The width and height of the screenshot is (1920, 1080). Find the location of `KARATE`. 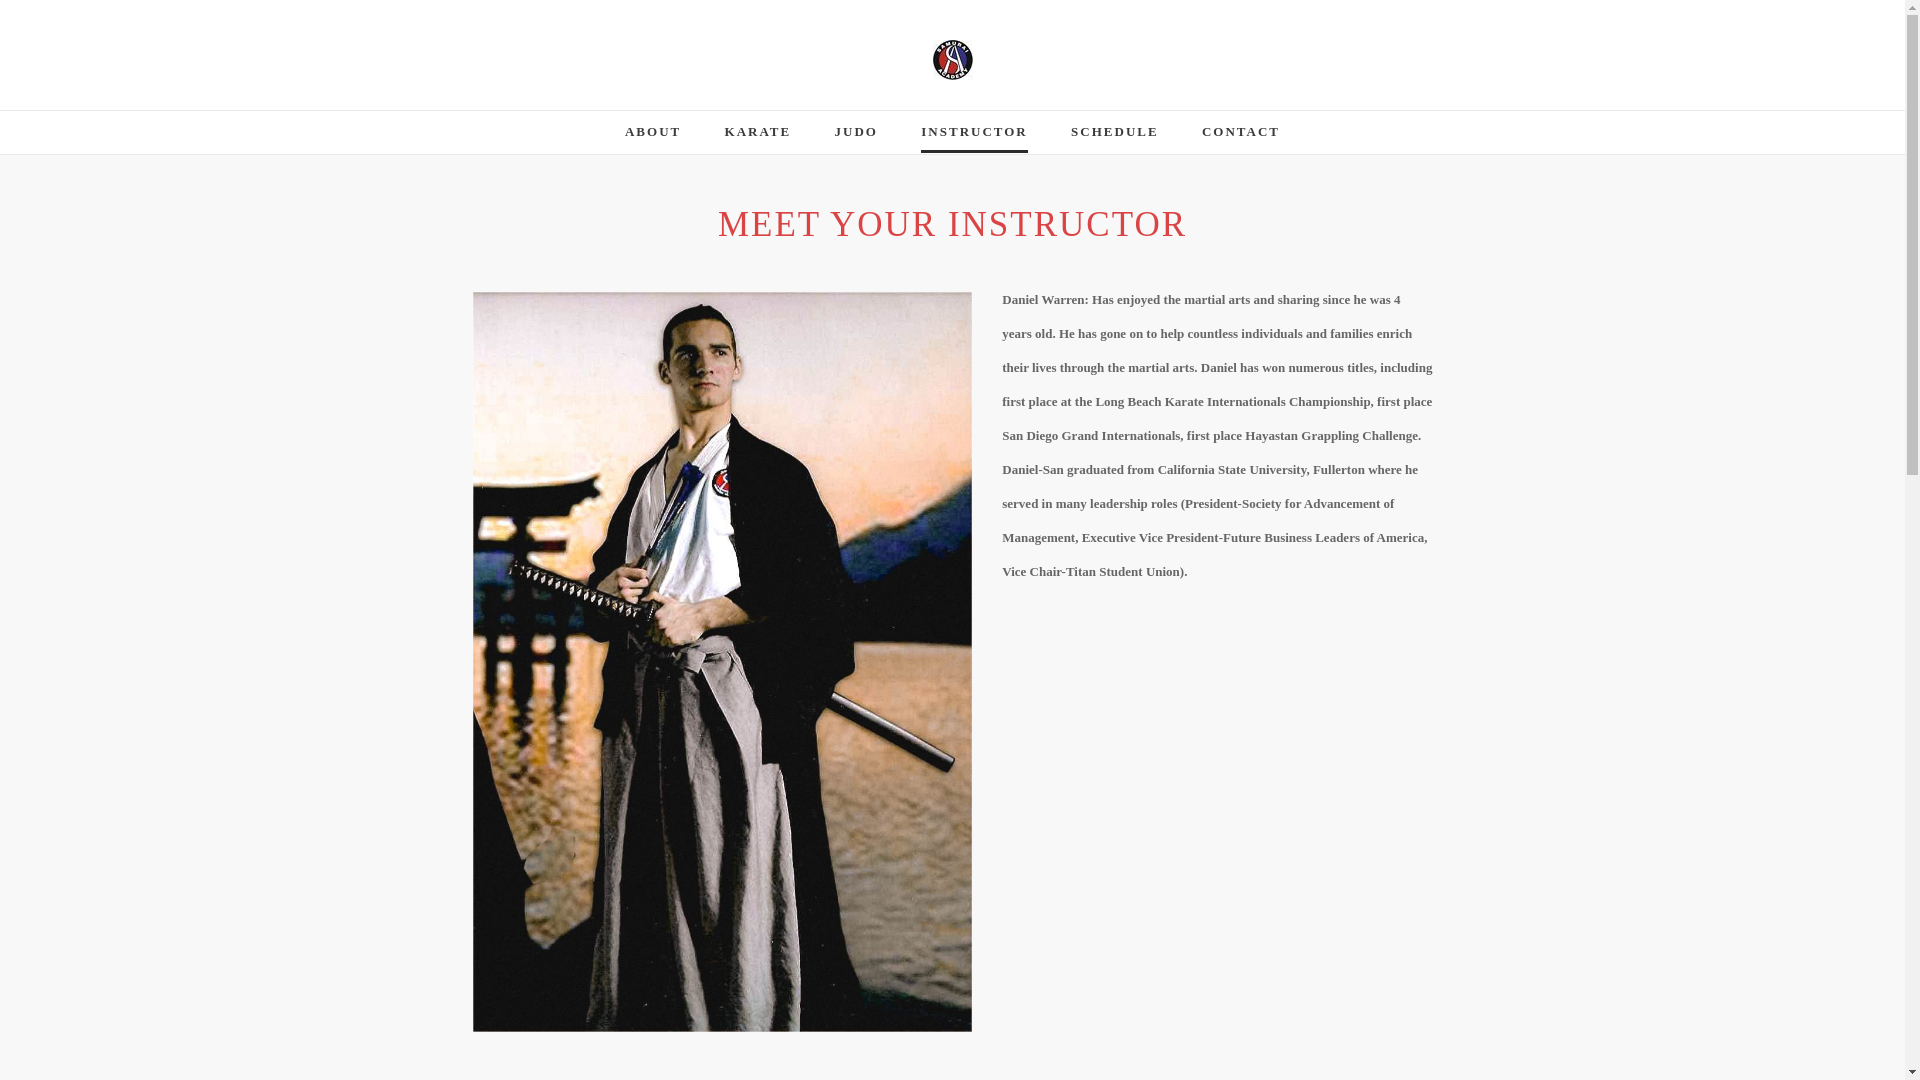

KARATE is located at coordinates (758, 138).